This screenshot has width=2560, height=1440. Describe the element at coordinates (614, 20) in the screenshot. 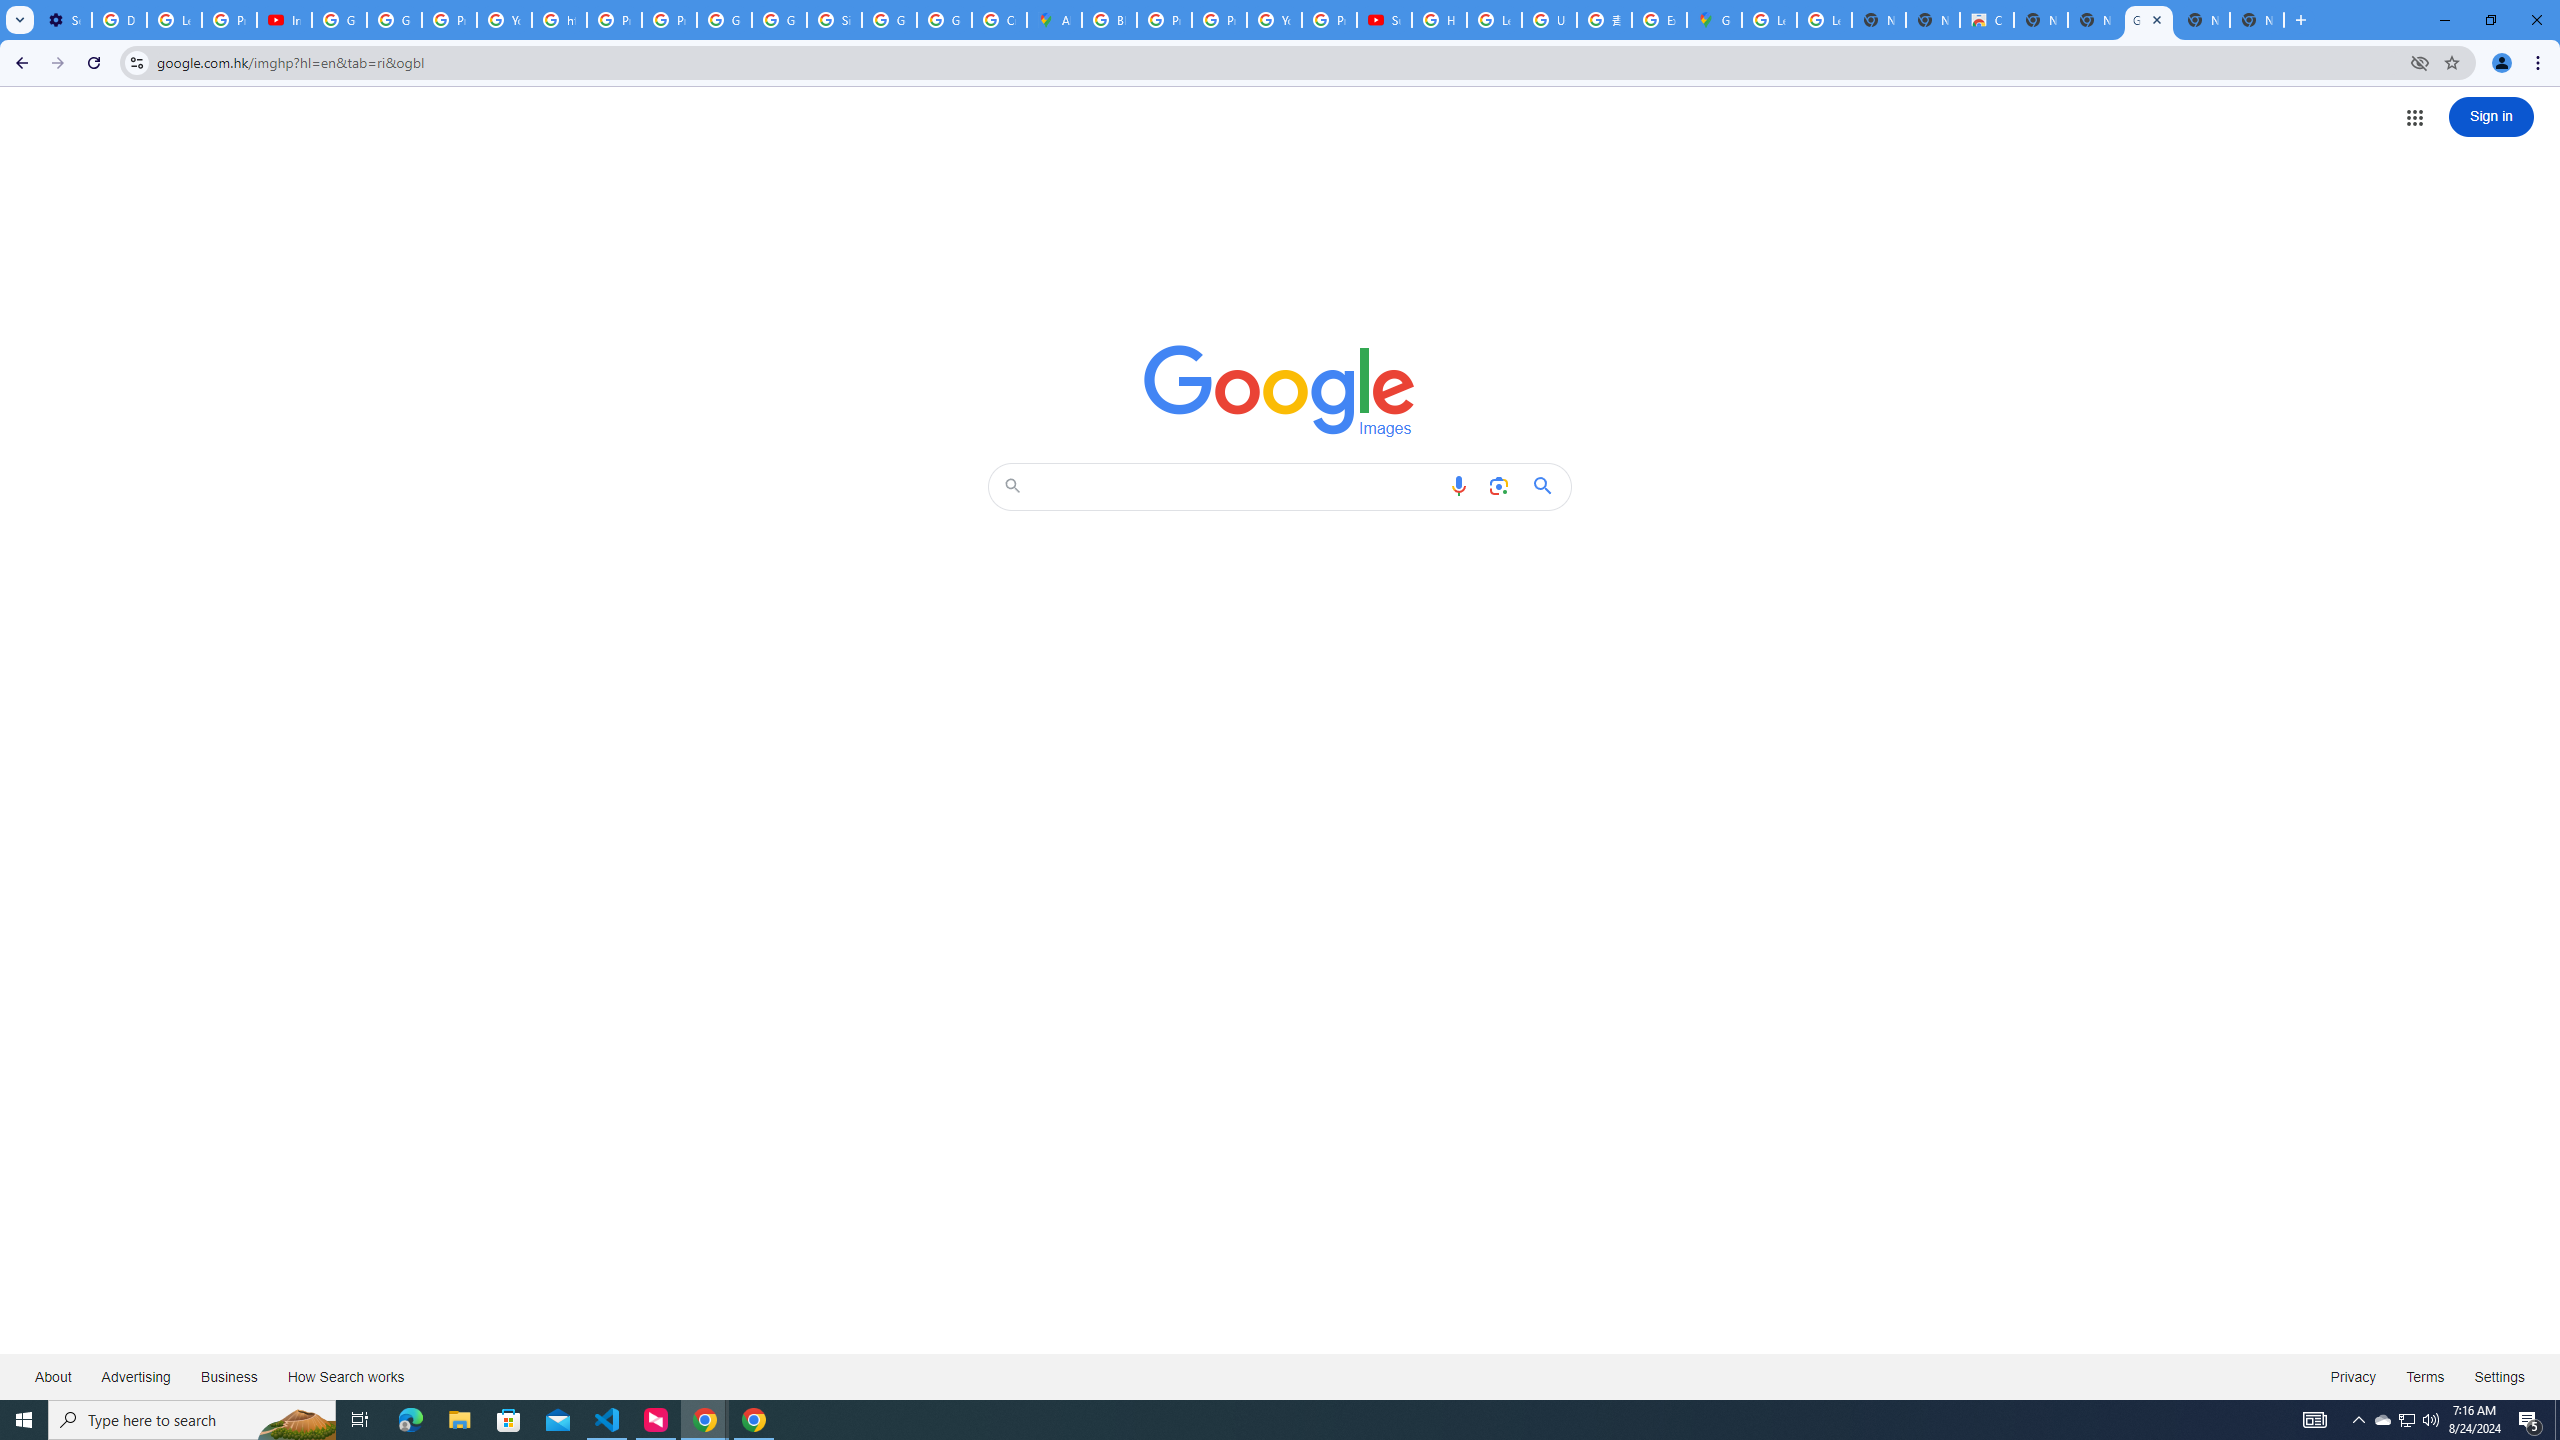

I see `Privacy Help Center - Policies Help` at that location.